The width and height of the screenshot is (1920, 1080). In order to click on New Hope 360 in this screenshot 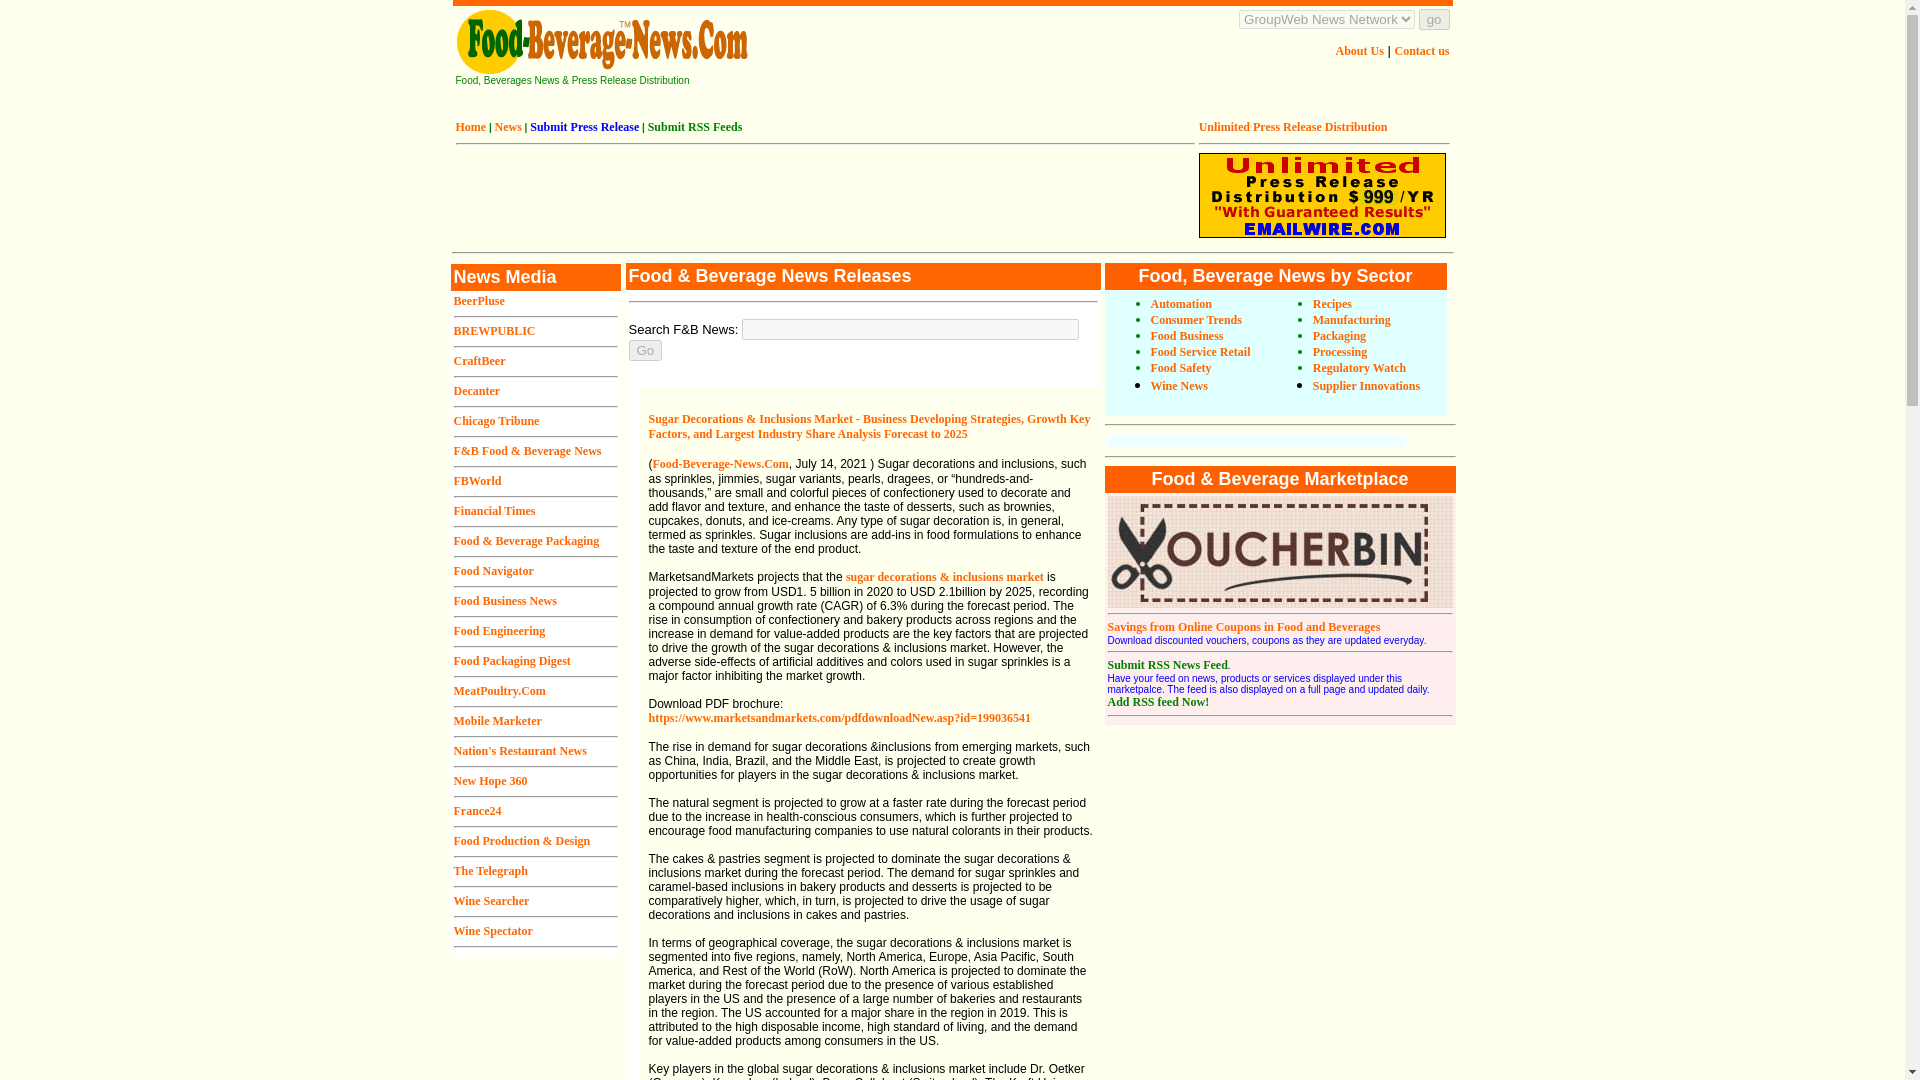, I will do `click(490, 781)`.